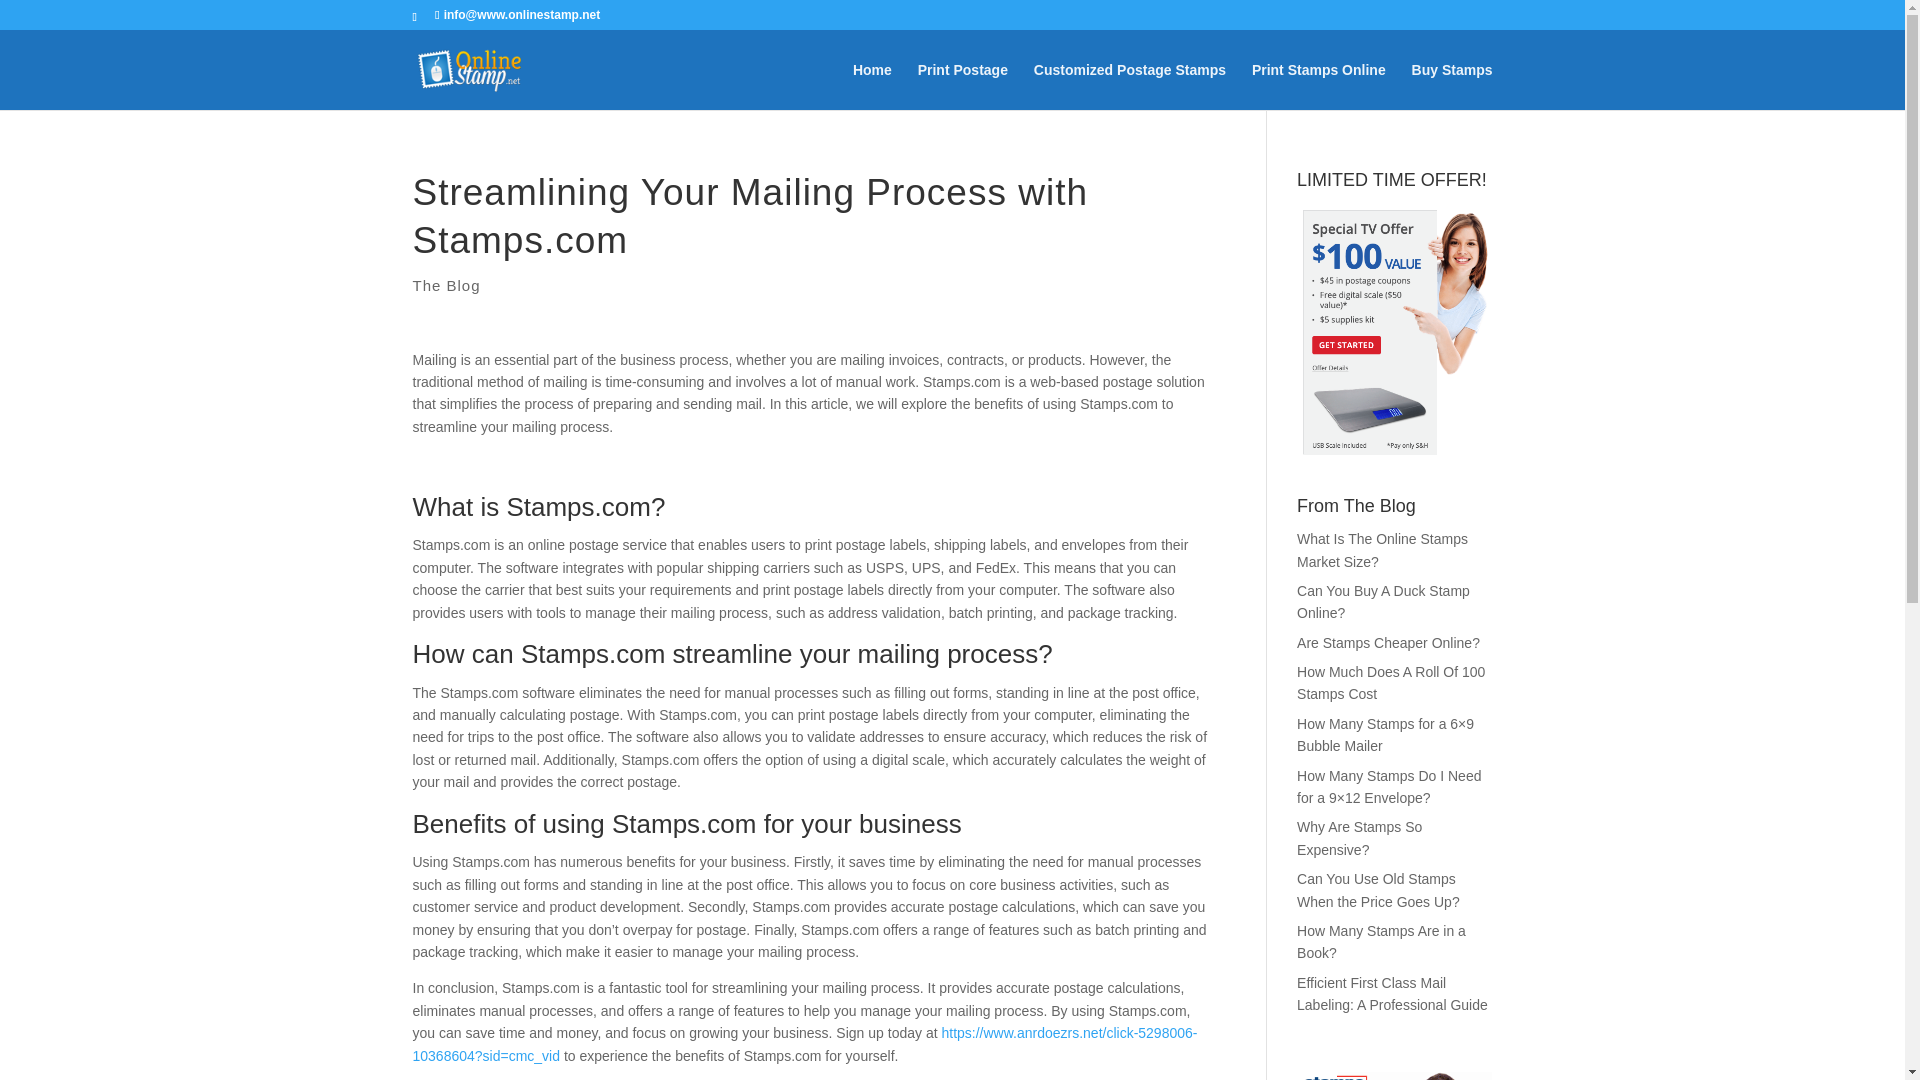 The height and width of the screenshot is (1080, 1920). What do you see at coordinates (1378, 890) in the screenshot?
I see `Can You Use Old Stamps When the Price Goes Up?` at bounding box center [1378, 890].